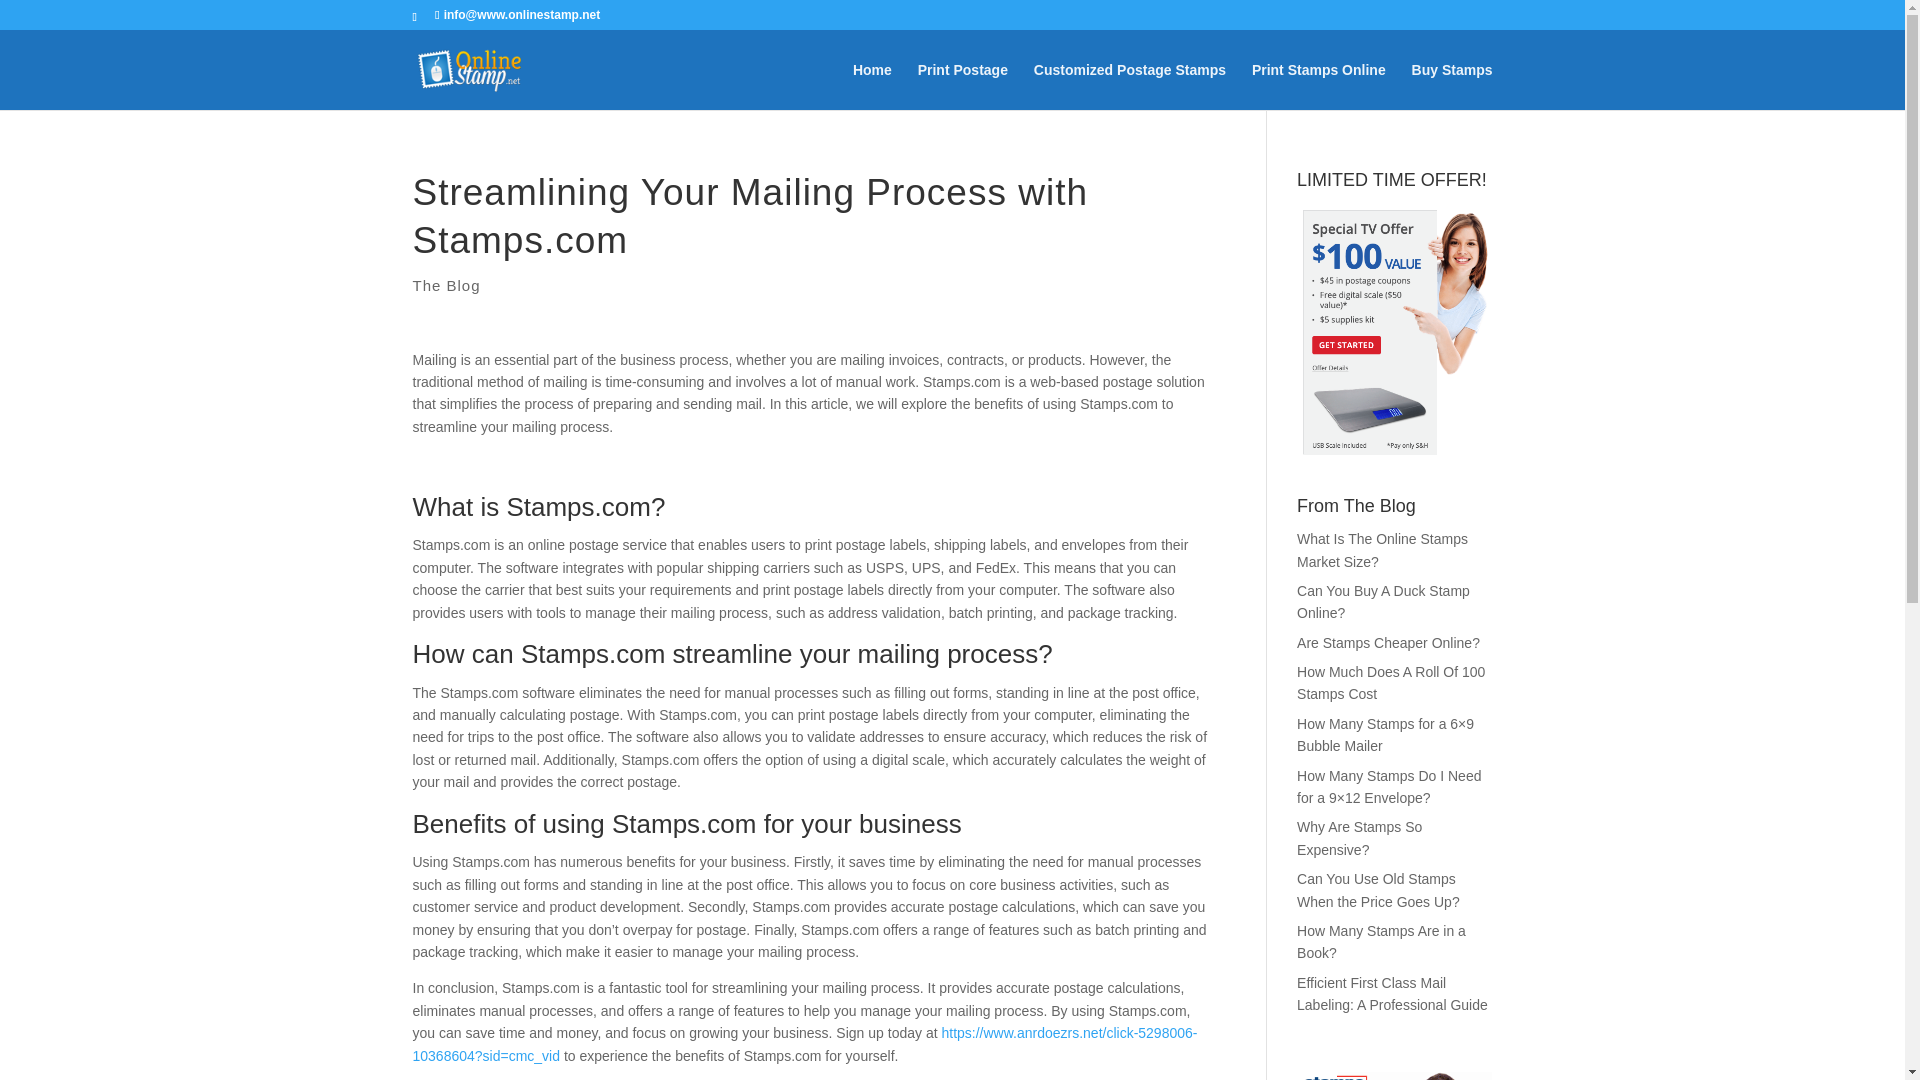 The height and width of the screenshot is (1080, 1920). What do you see at coordinates (1378, 890) in the screenshot?
I see `Can You Use Old Stamps When the Price Goes Up?` at bounding box center [1378, 890].